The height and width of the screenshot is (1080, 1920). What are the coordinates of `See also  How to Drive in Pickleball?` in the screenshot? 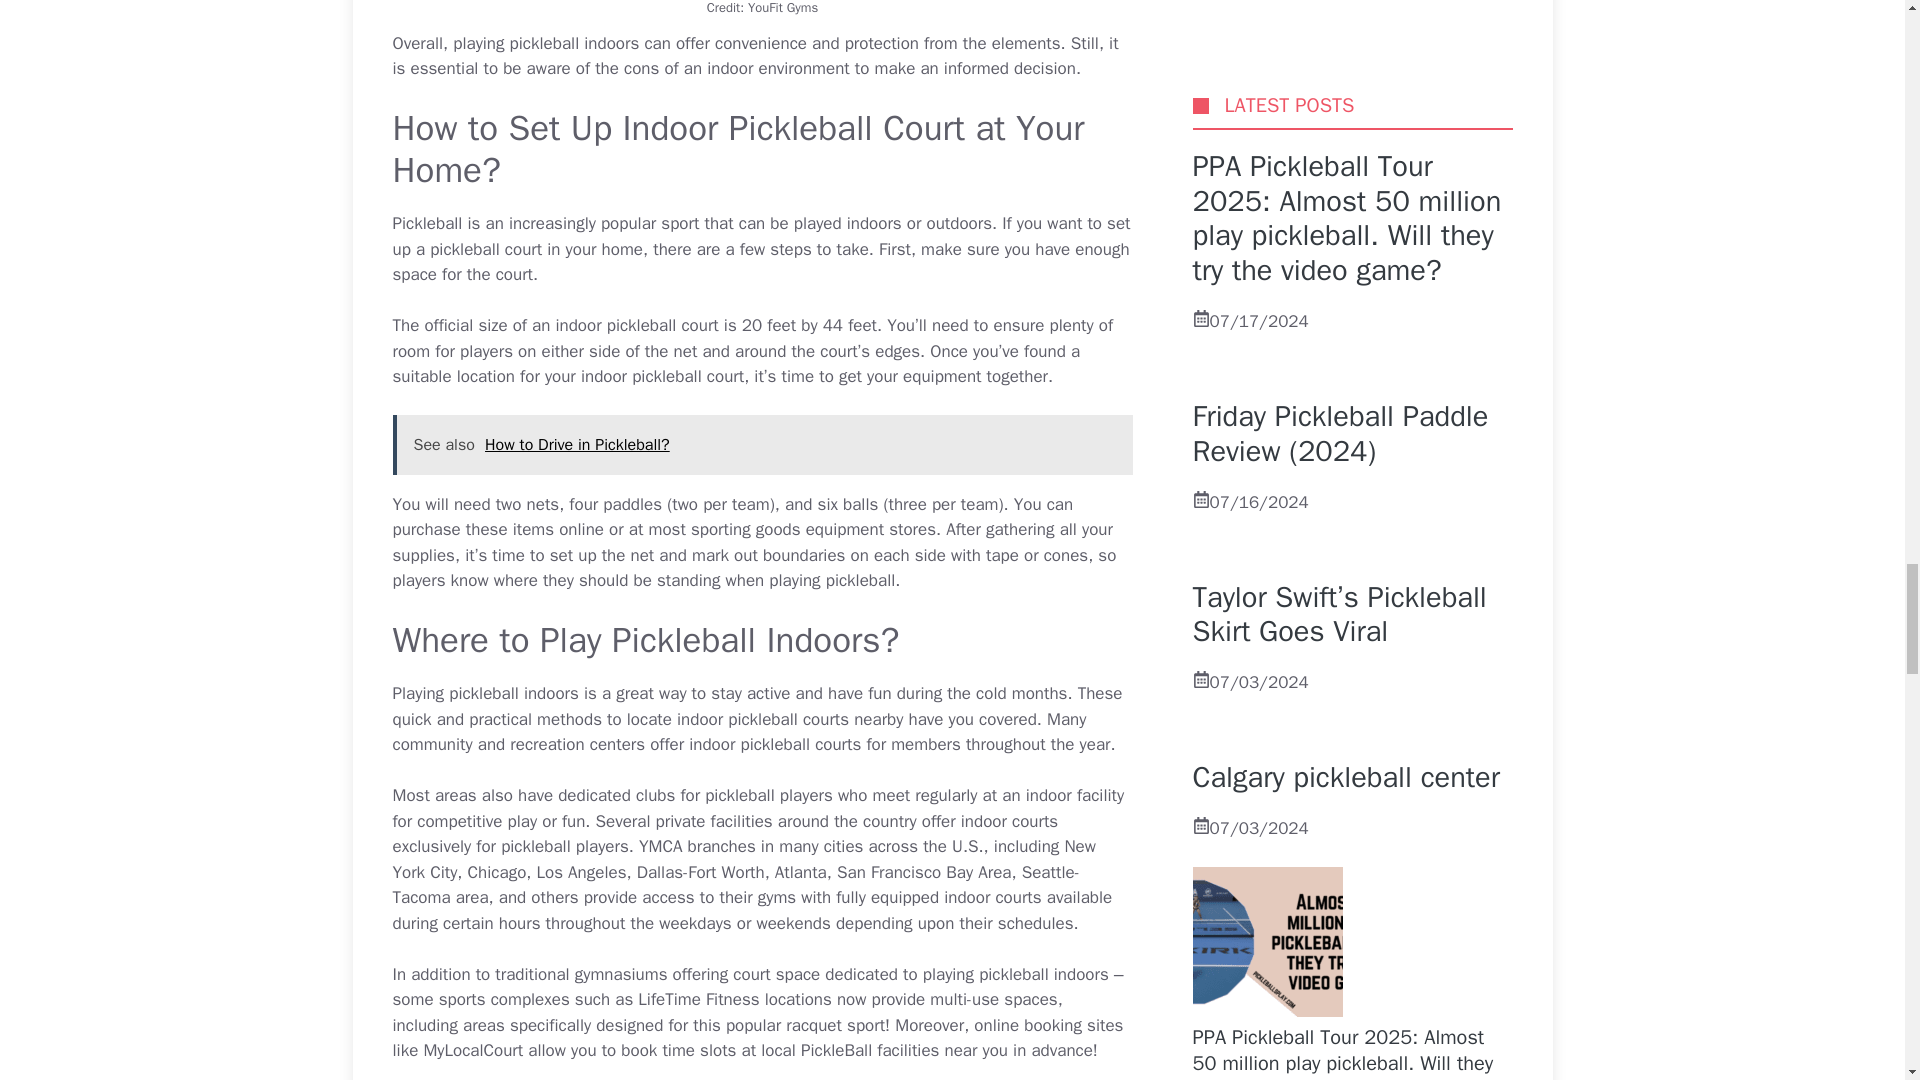 It's located at (762, 444).